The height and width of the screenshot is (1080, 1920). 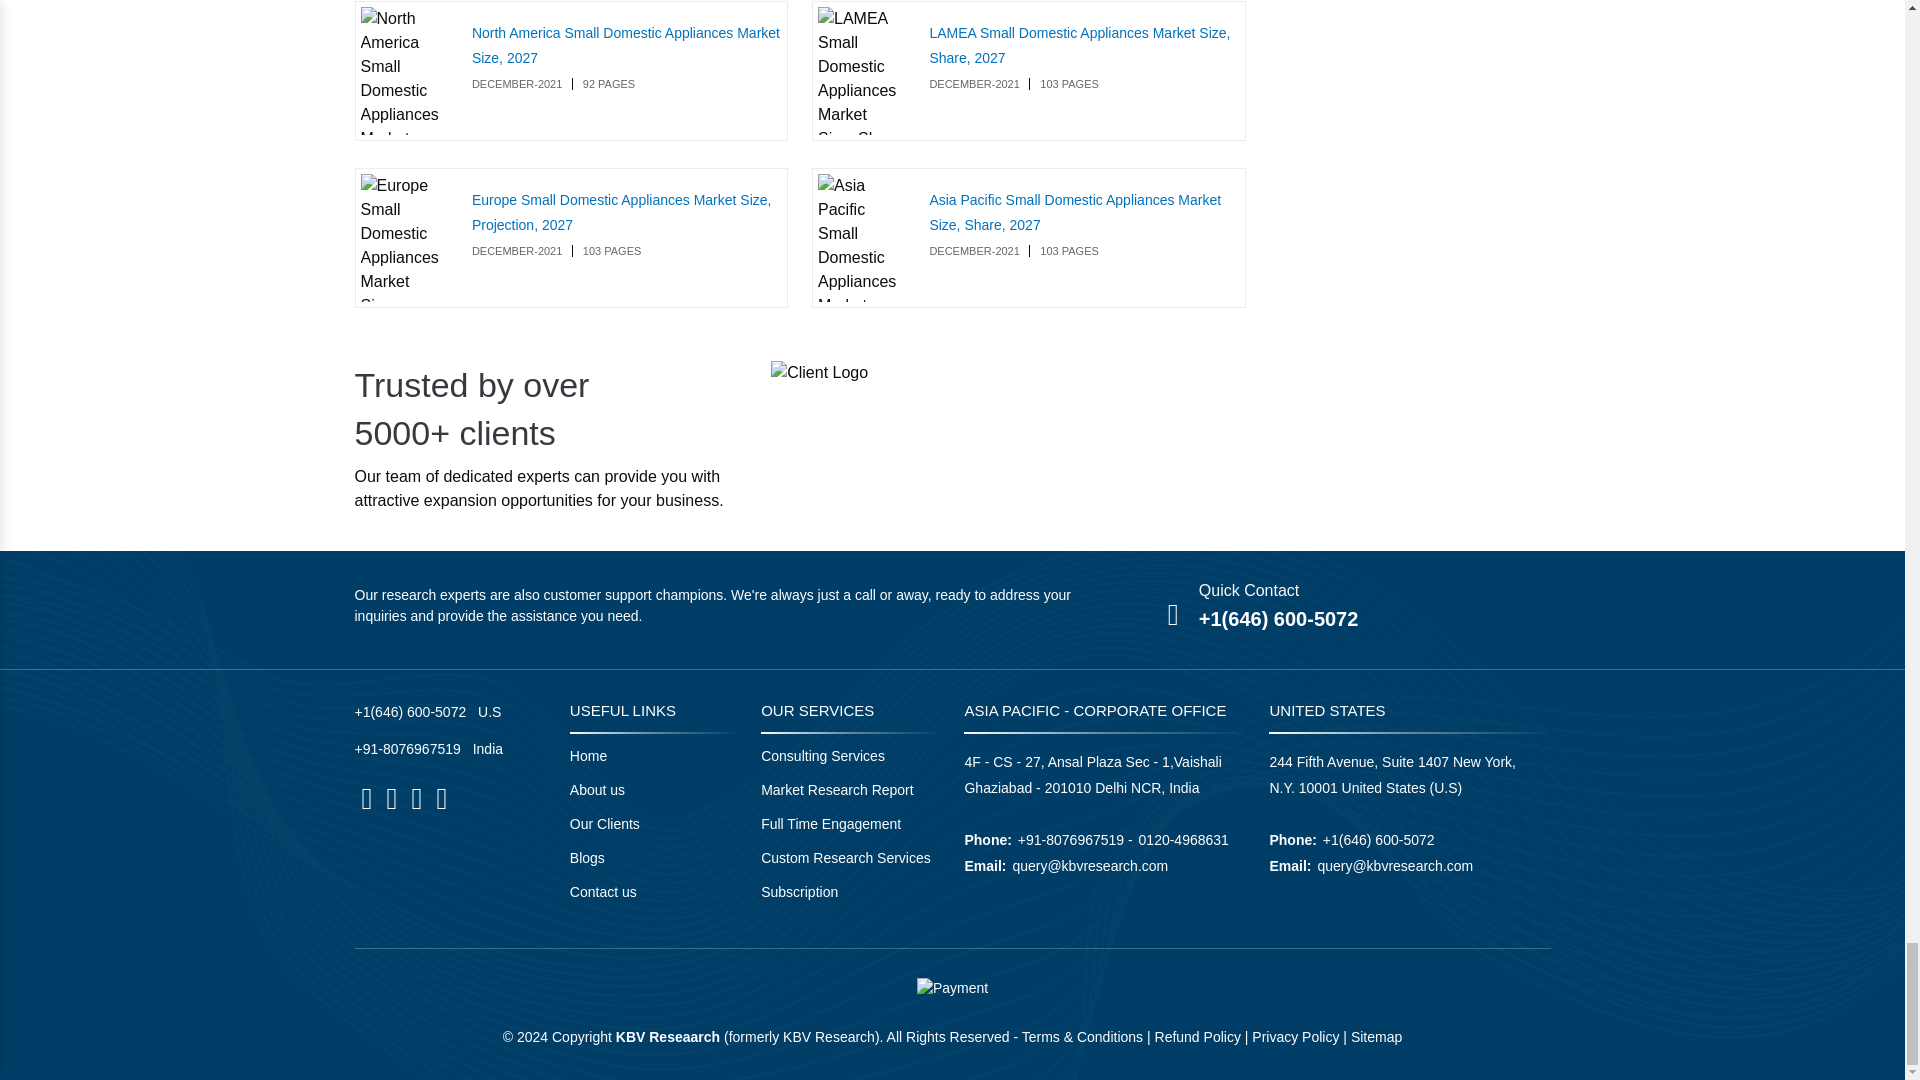 I want to click on About us, so click(x=598, y=790).